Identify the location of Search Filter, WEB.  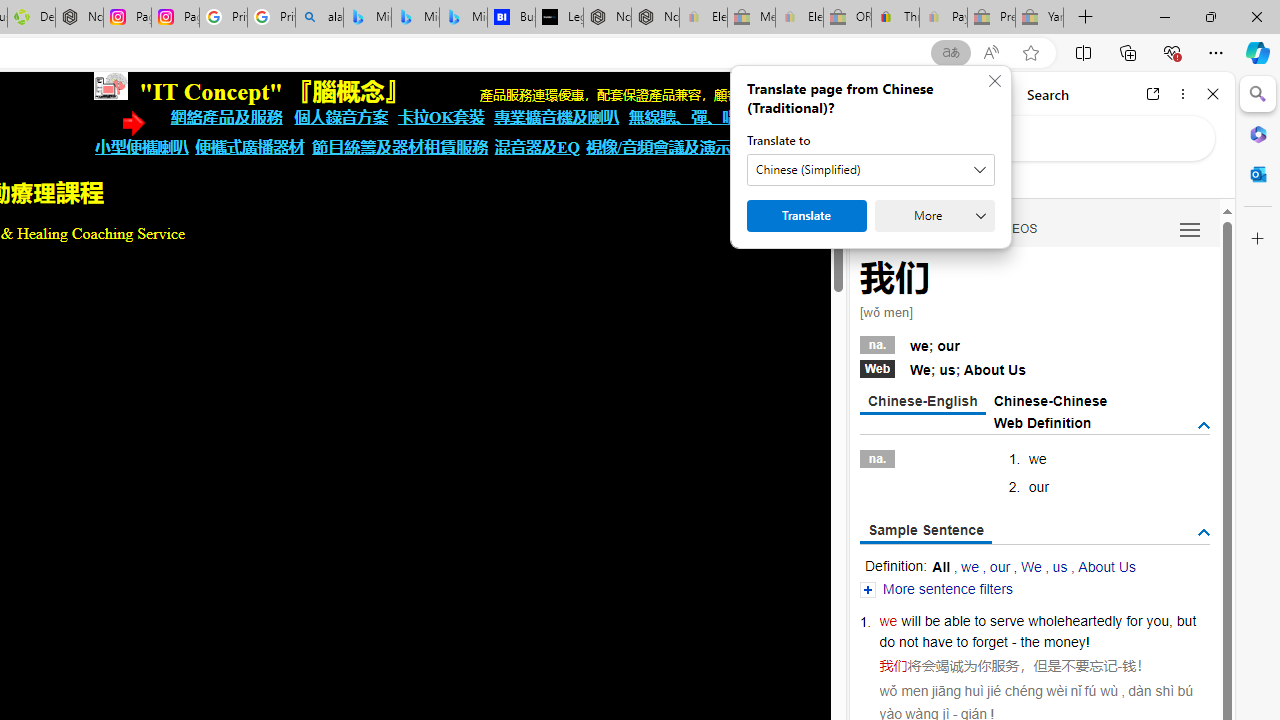
(884, 228).